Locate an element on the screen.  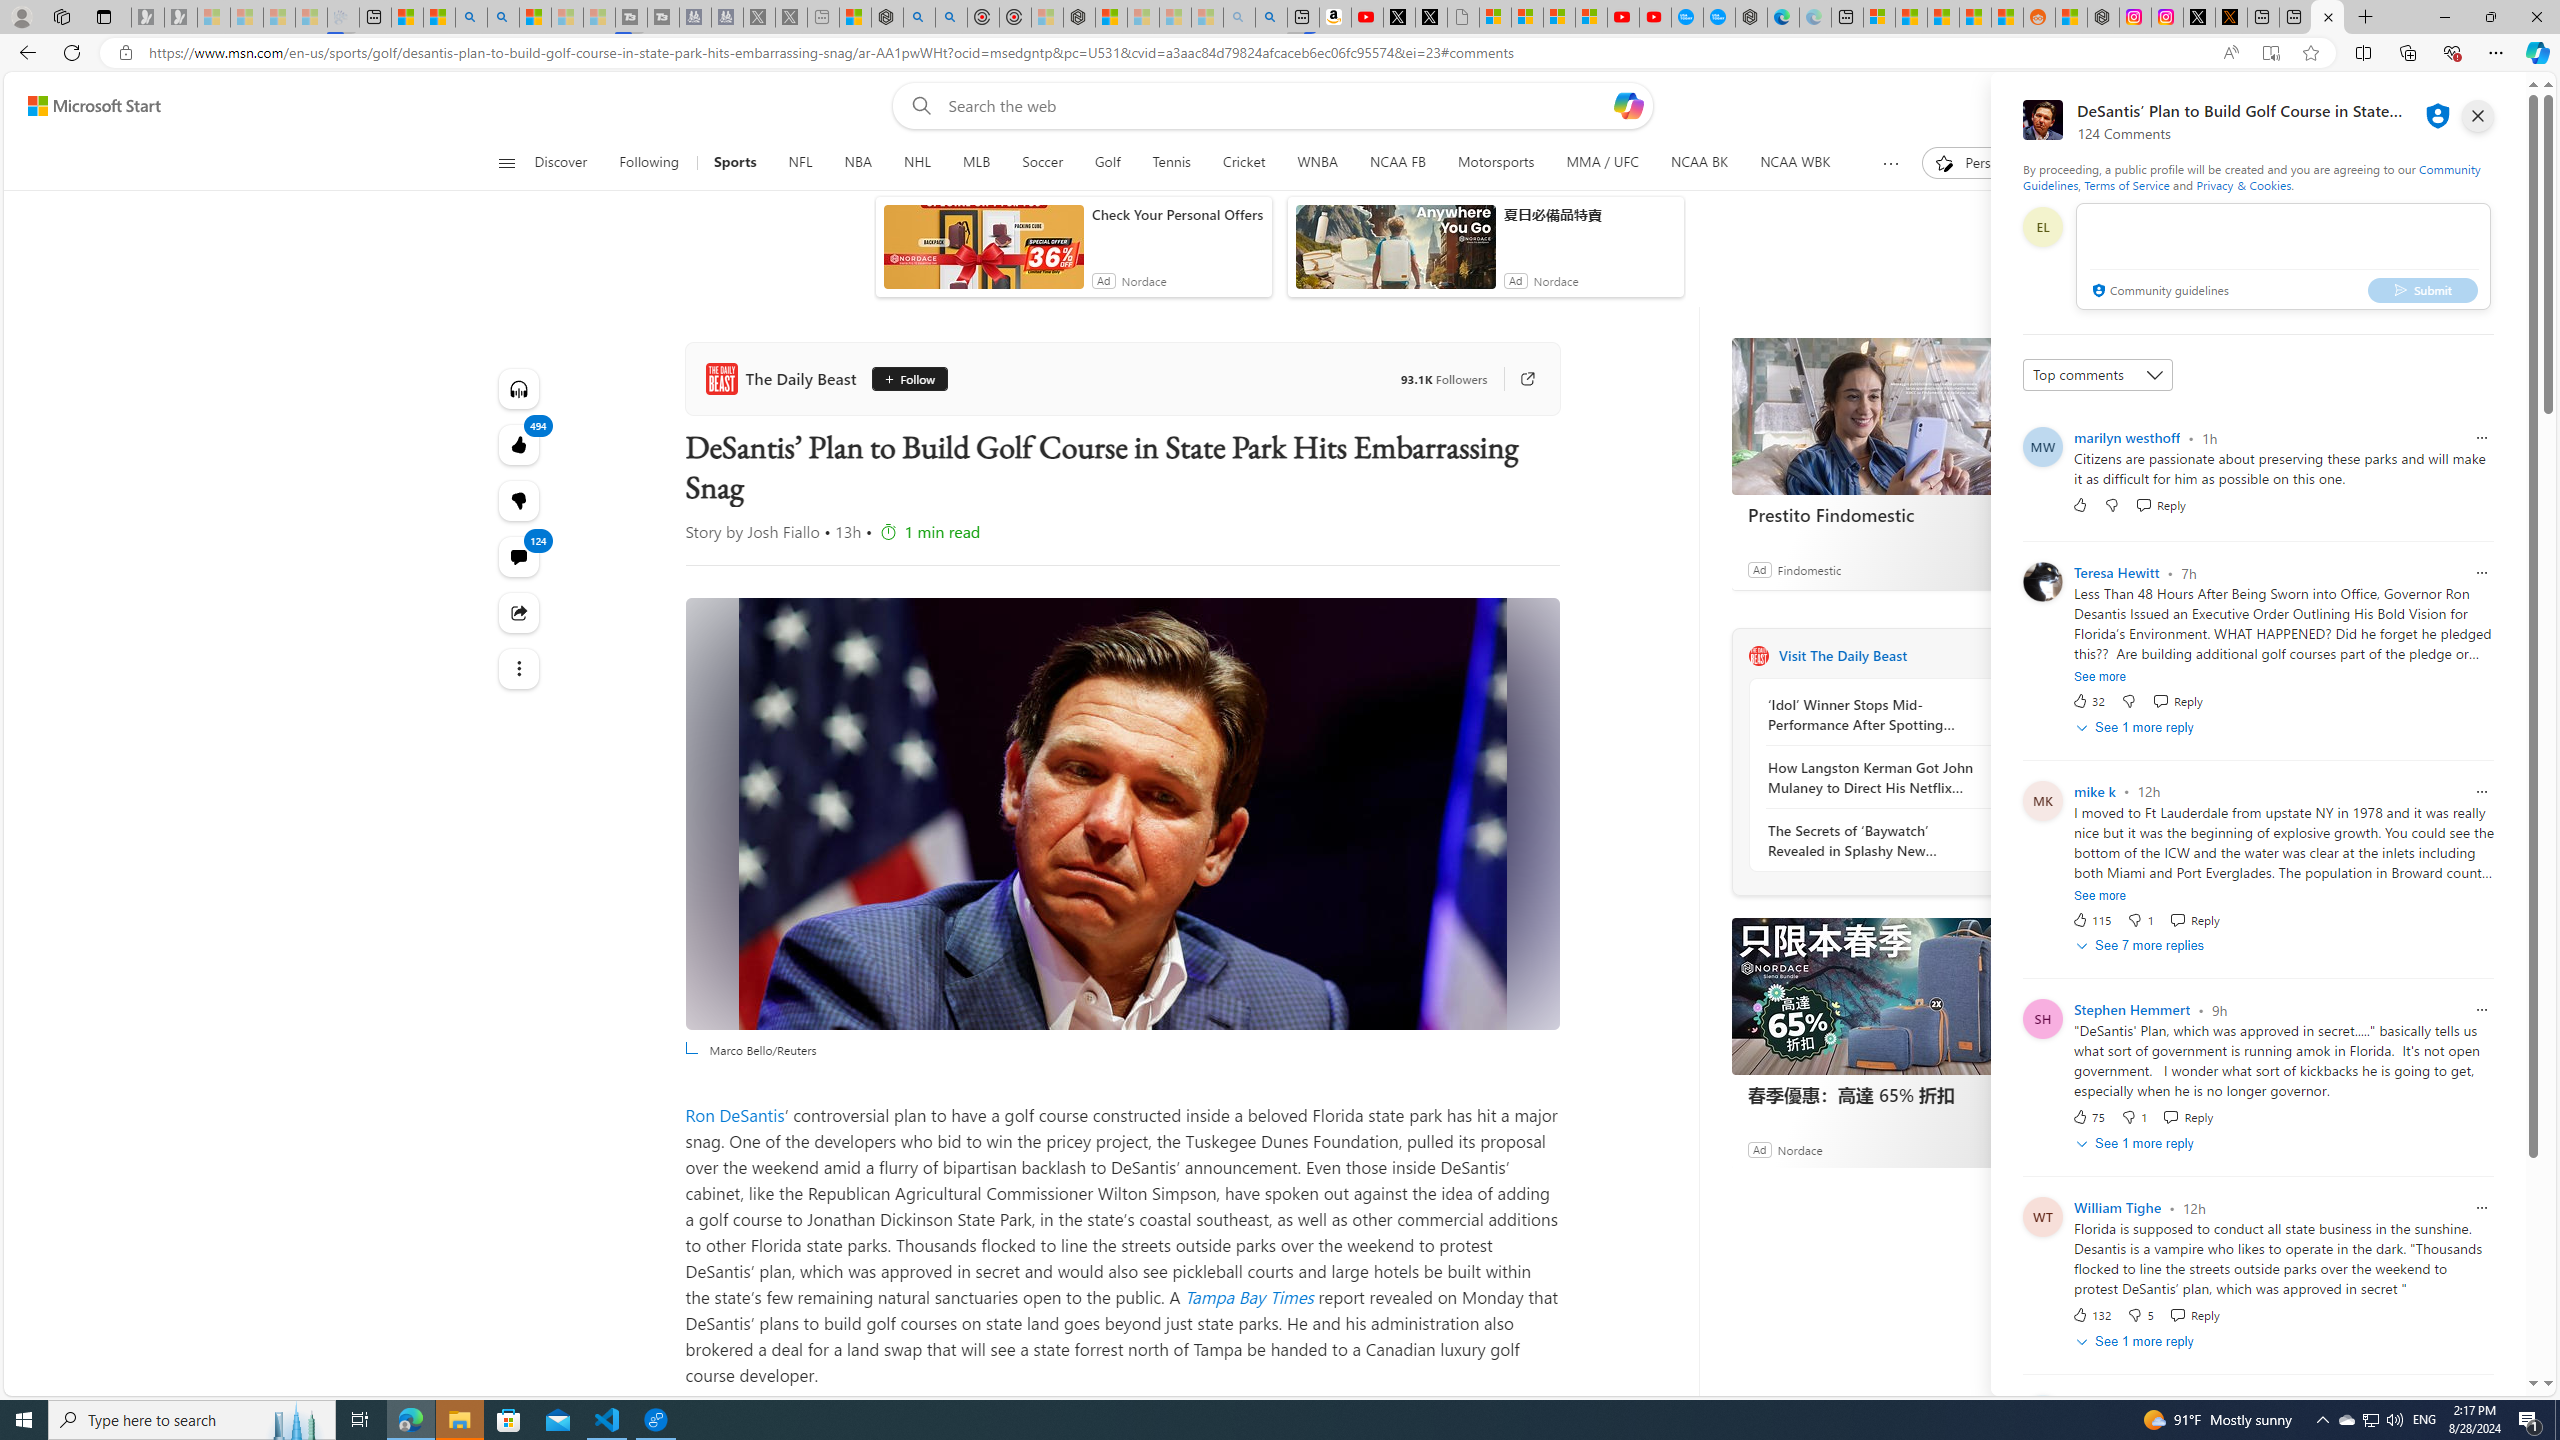
New split screen is located at coordinates (1304, 17).